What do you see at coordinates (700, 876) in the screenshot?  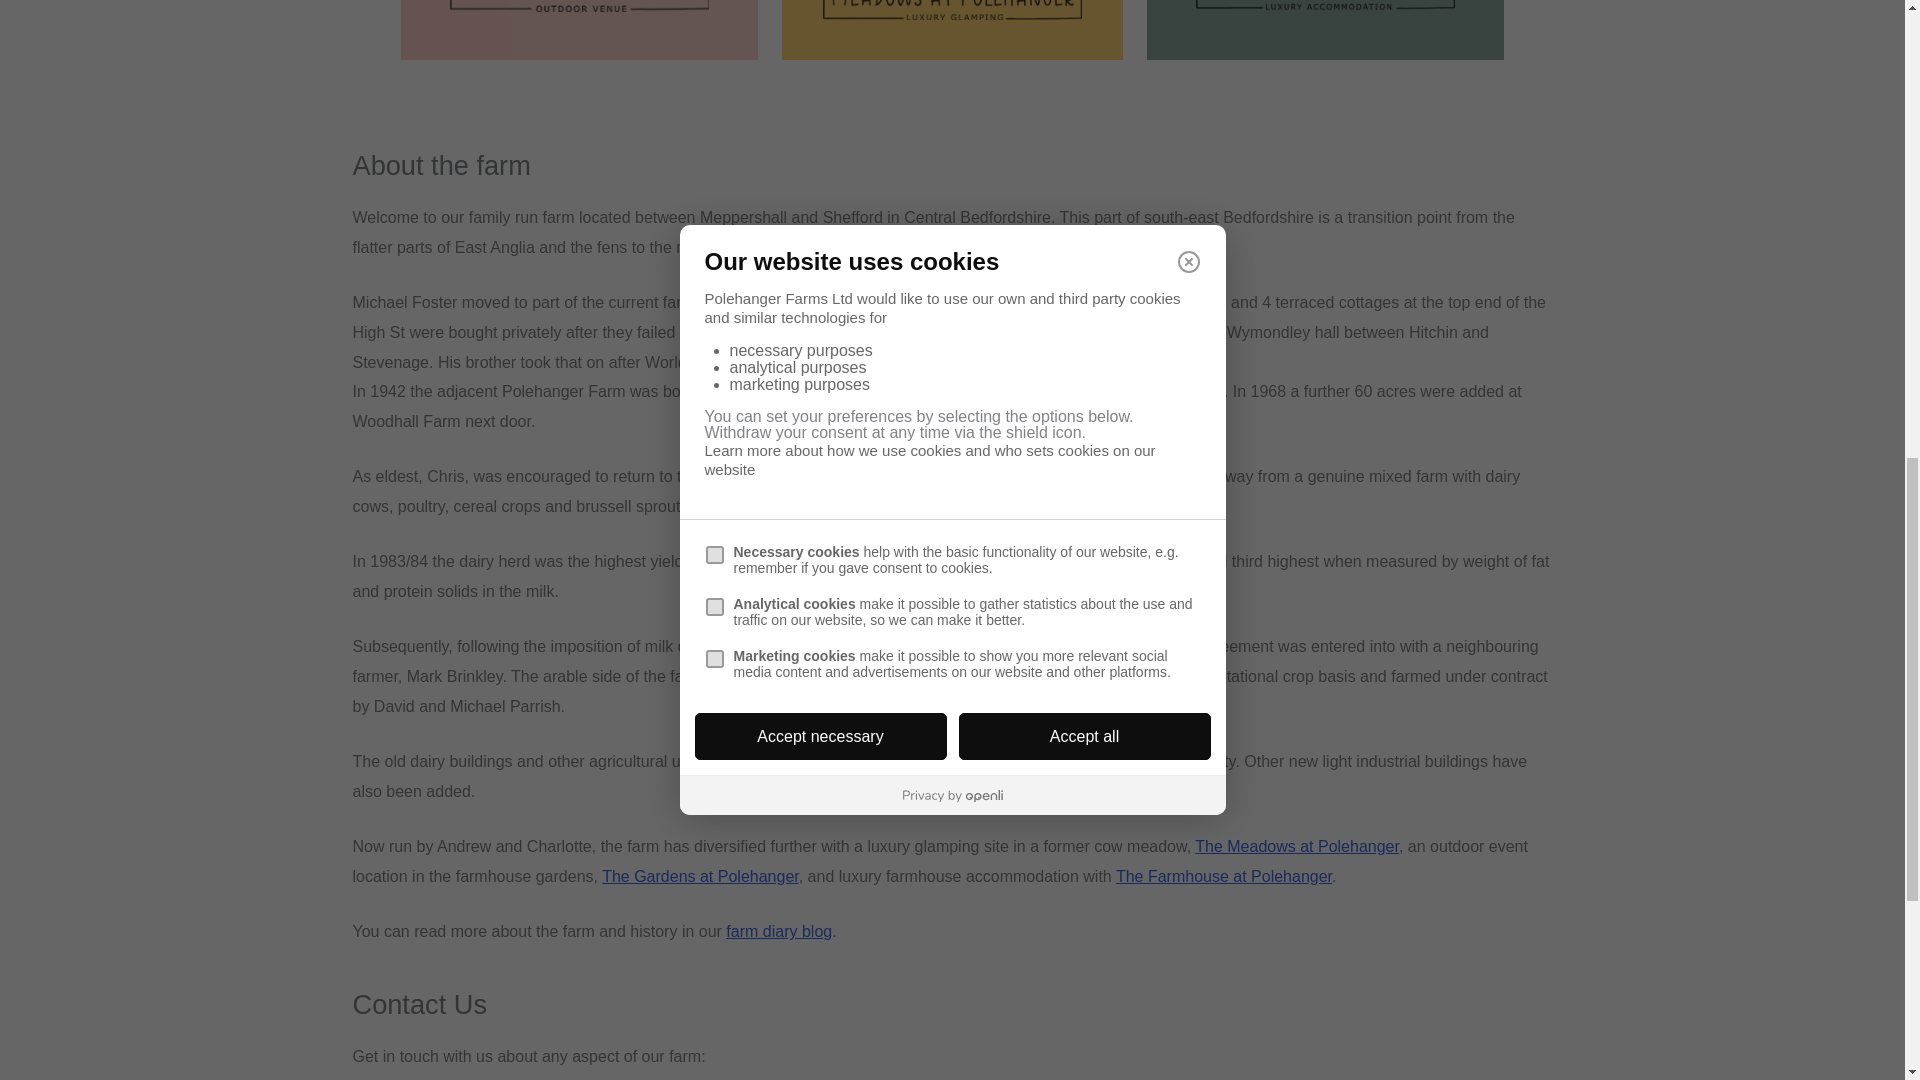 I see `The Gardens at Polehanger` at bounding box center [700, 876].